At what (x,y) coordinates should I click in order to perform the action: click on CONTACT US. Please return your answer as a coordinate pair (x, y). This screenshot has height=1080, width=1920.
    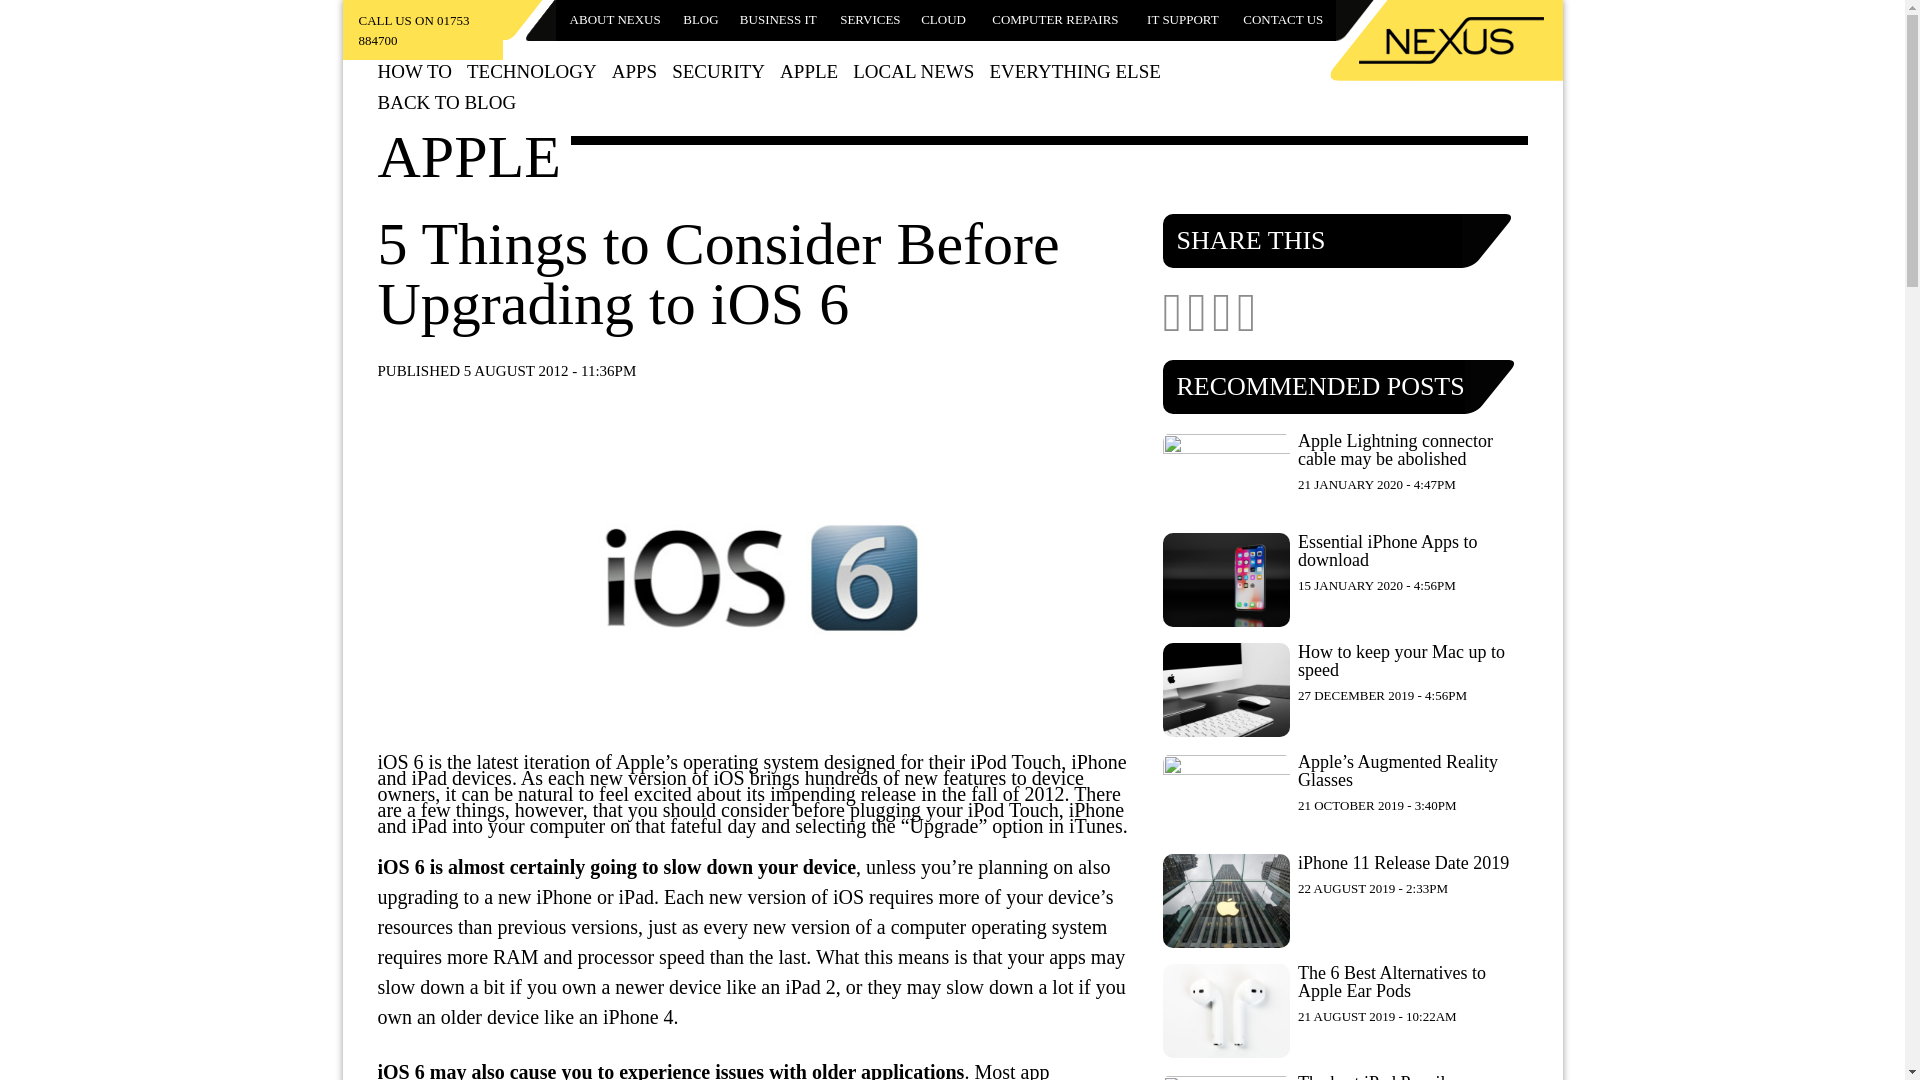
    Looking at the image, I should click on (1283, 20).